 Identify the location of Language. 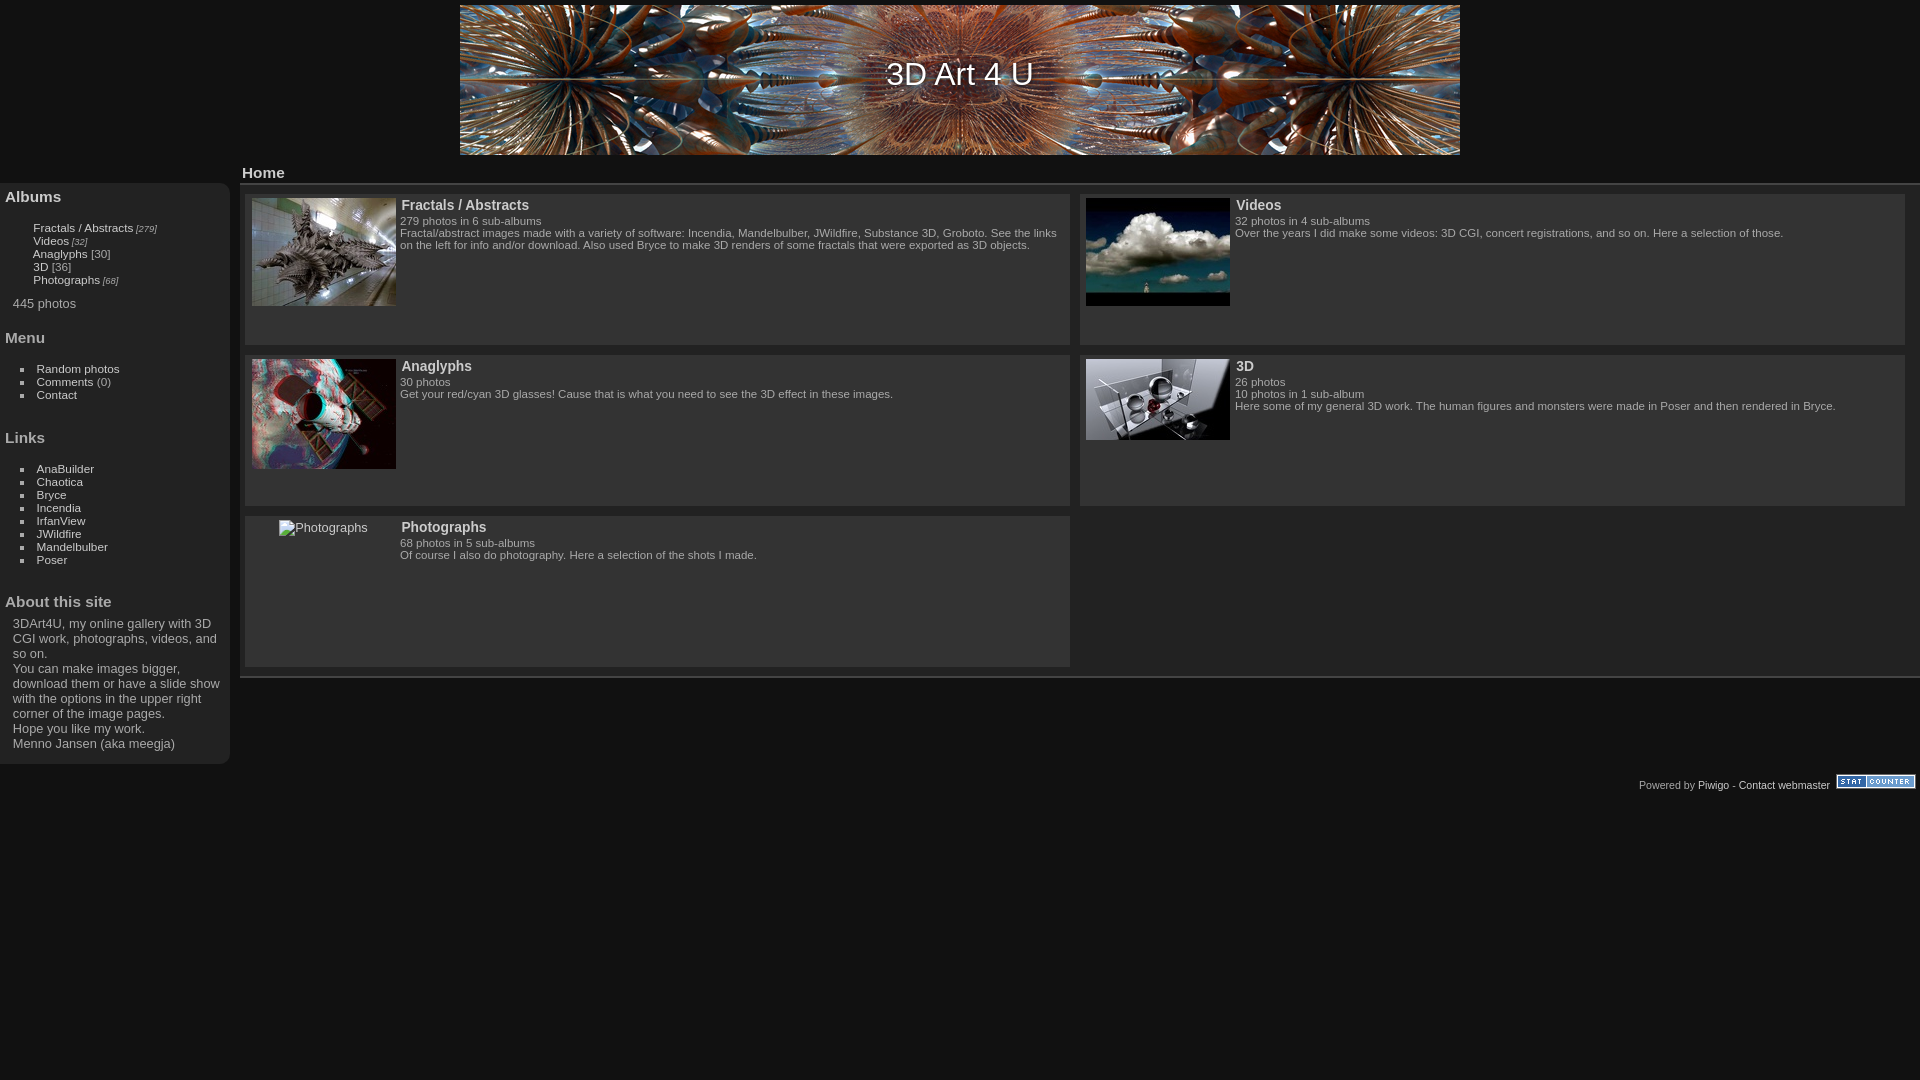
(1904, 168).